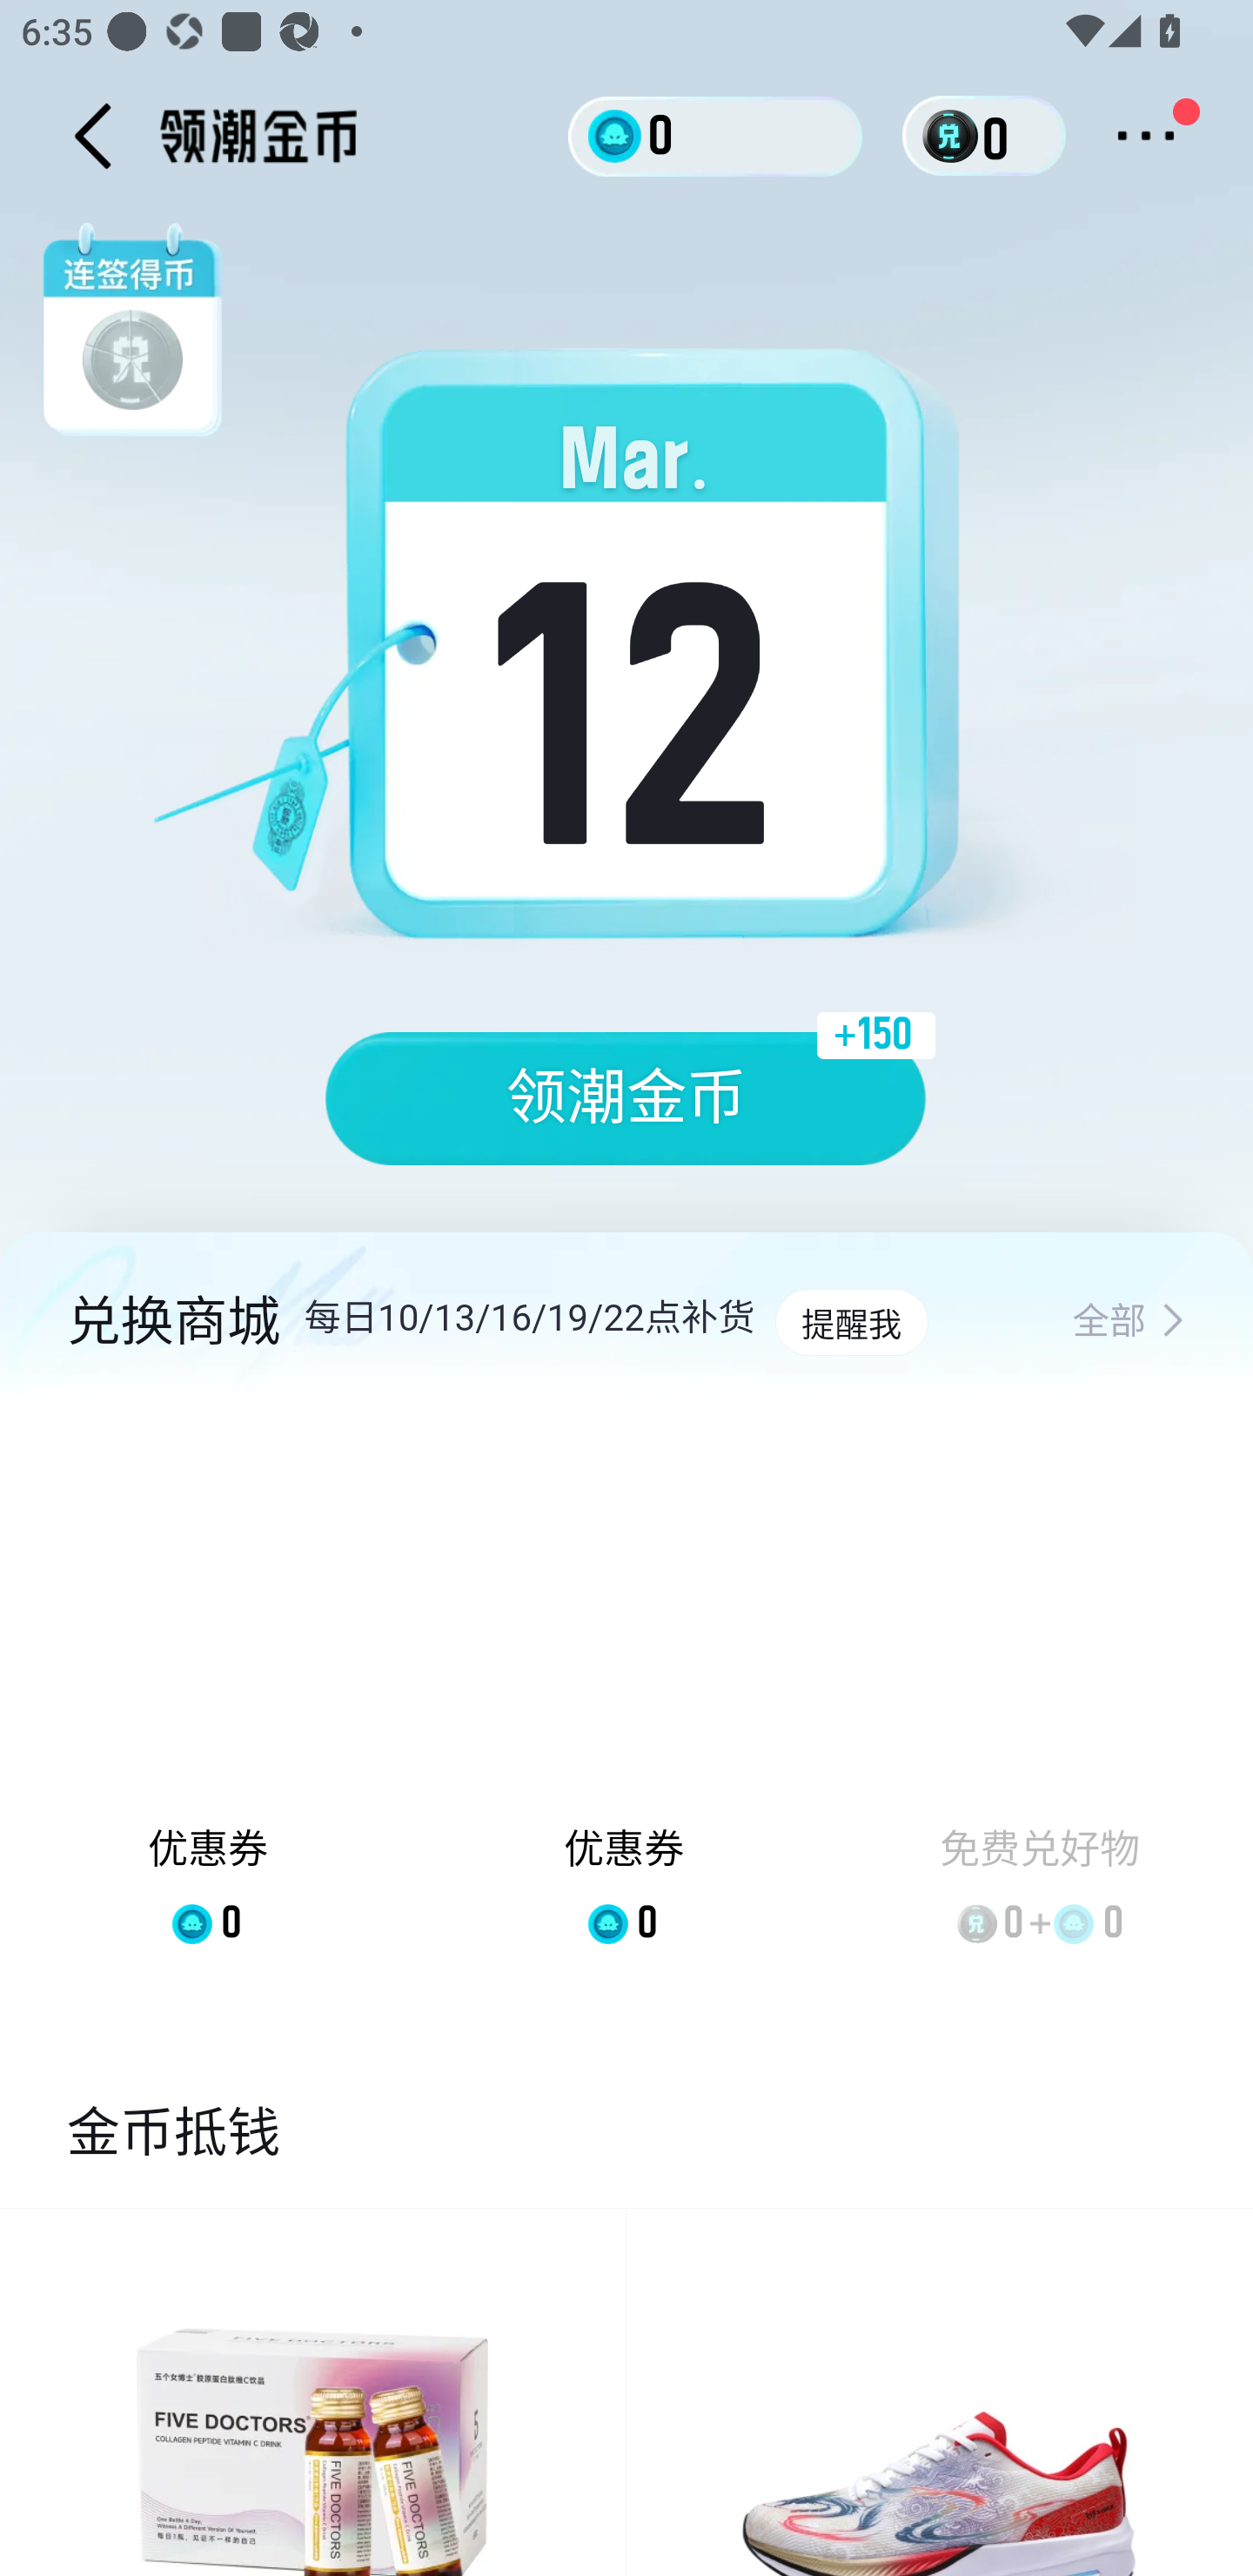 The width and height of the screenshot is (1253, 2576). I want to click on 0, so click(715, 135).